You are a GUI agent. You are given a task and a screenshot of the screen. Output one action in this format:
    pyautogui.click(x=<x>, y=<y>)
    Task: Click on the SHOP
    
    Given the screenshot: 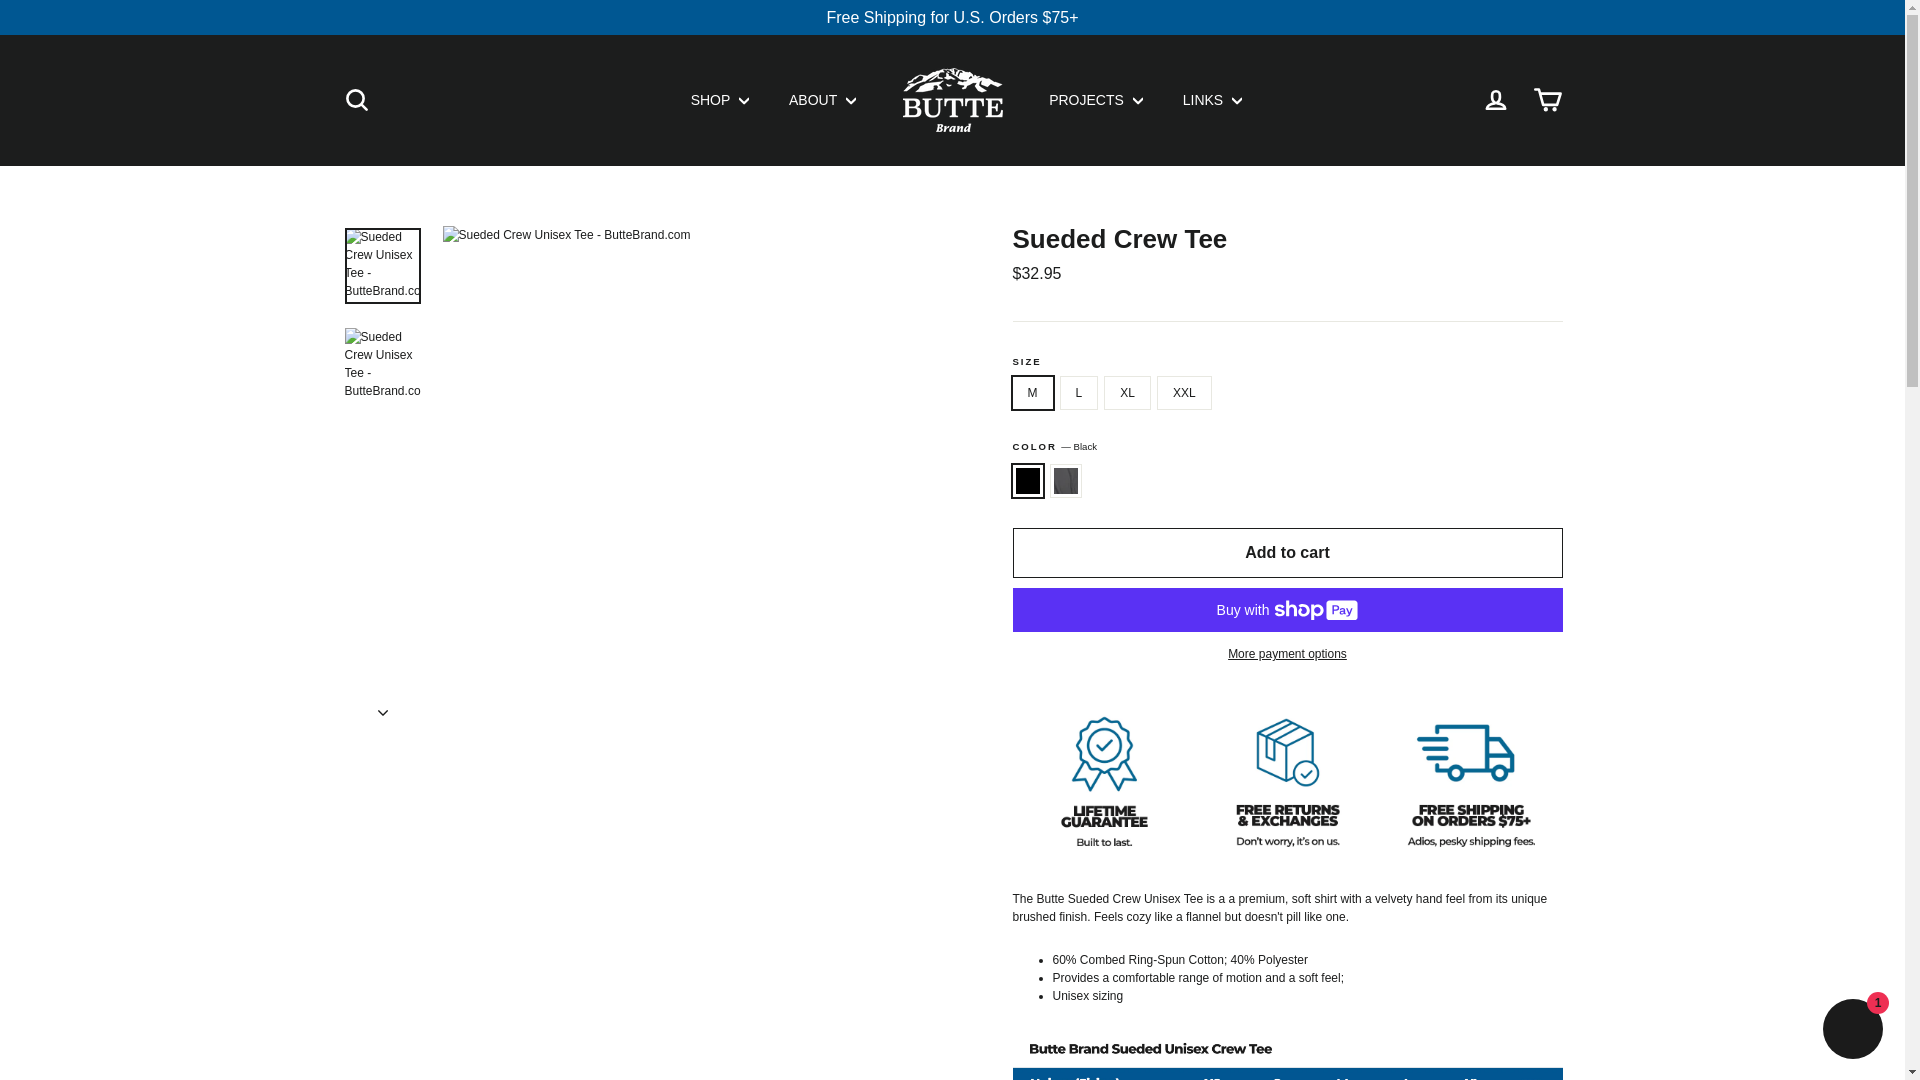 What is the action you would take?
    pyautogui.click(x=720, y=100)
    